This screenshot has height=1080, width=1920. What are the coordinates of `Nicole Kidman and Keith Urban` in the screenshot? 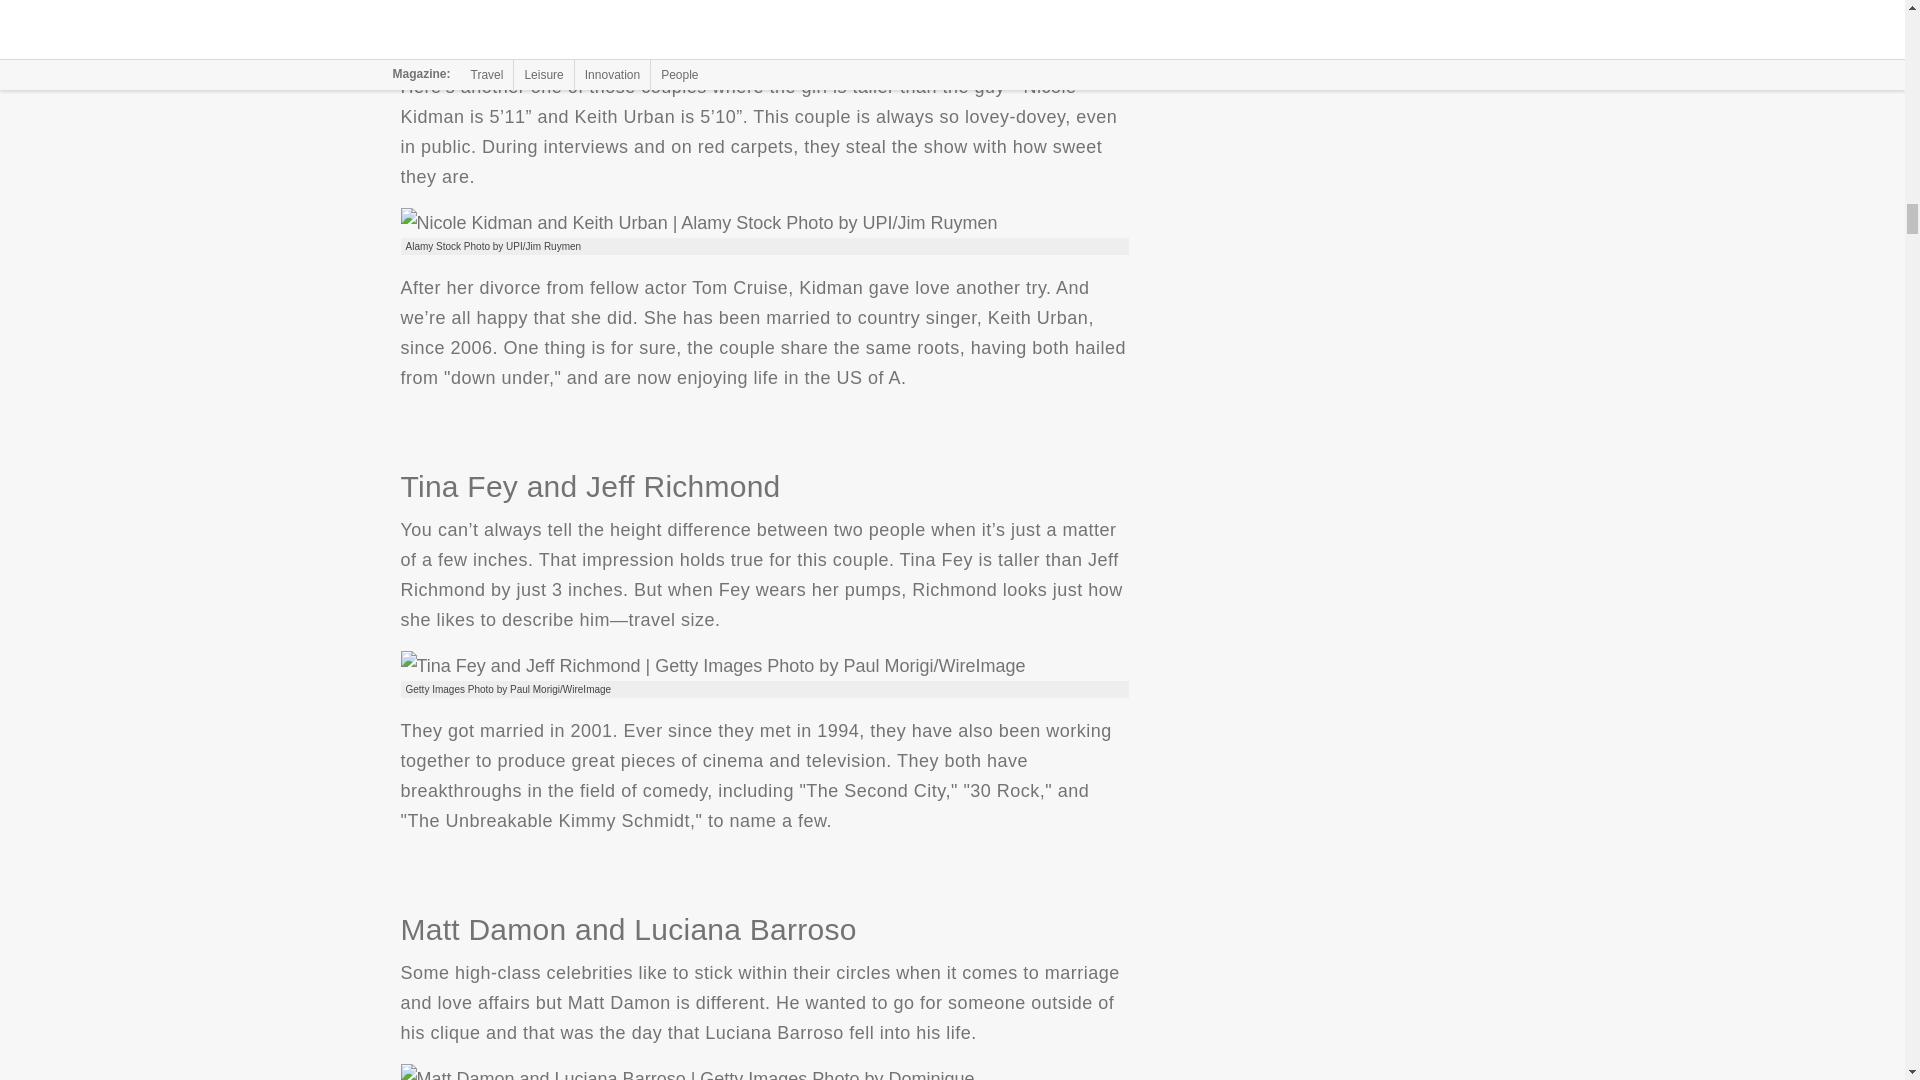 It's located at (698, 222).